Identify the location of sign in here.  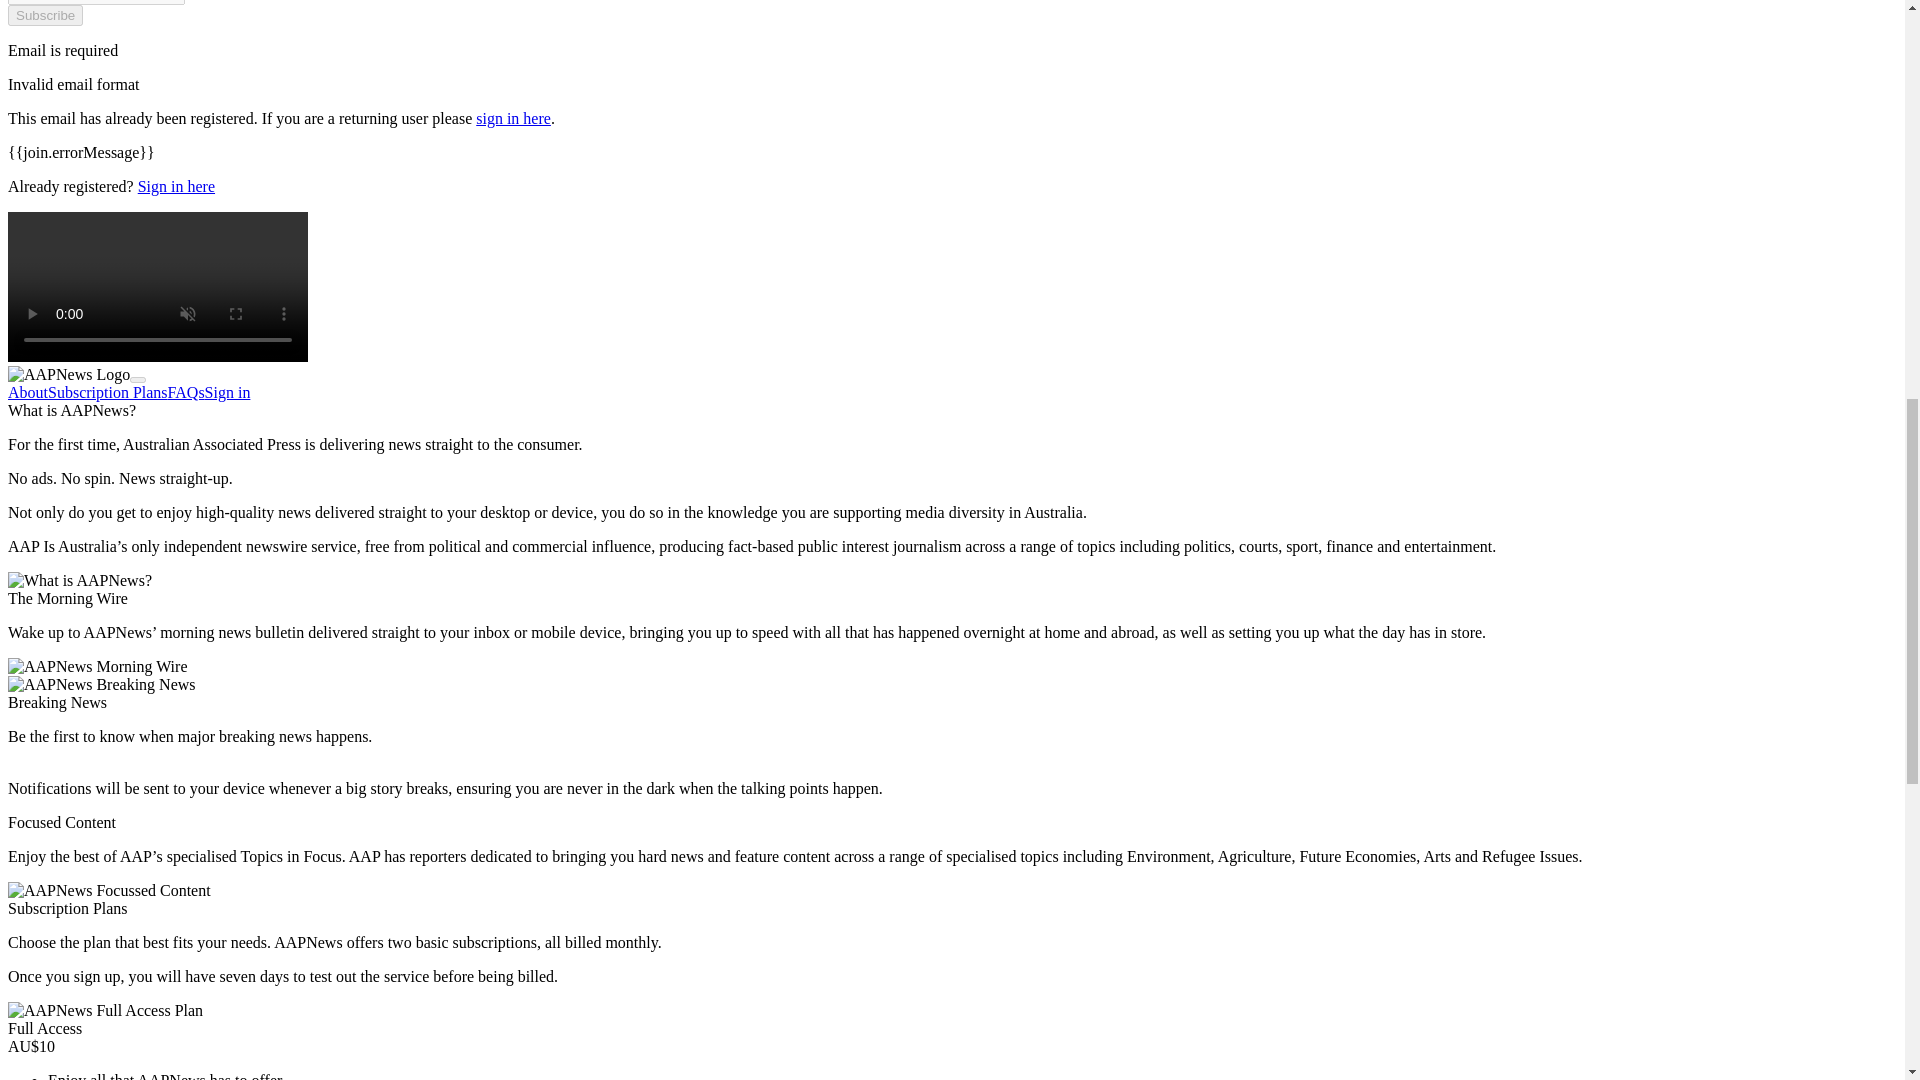
(514, 118).